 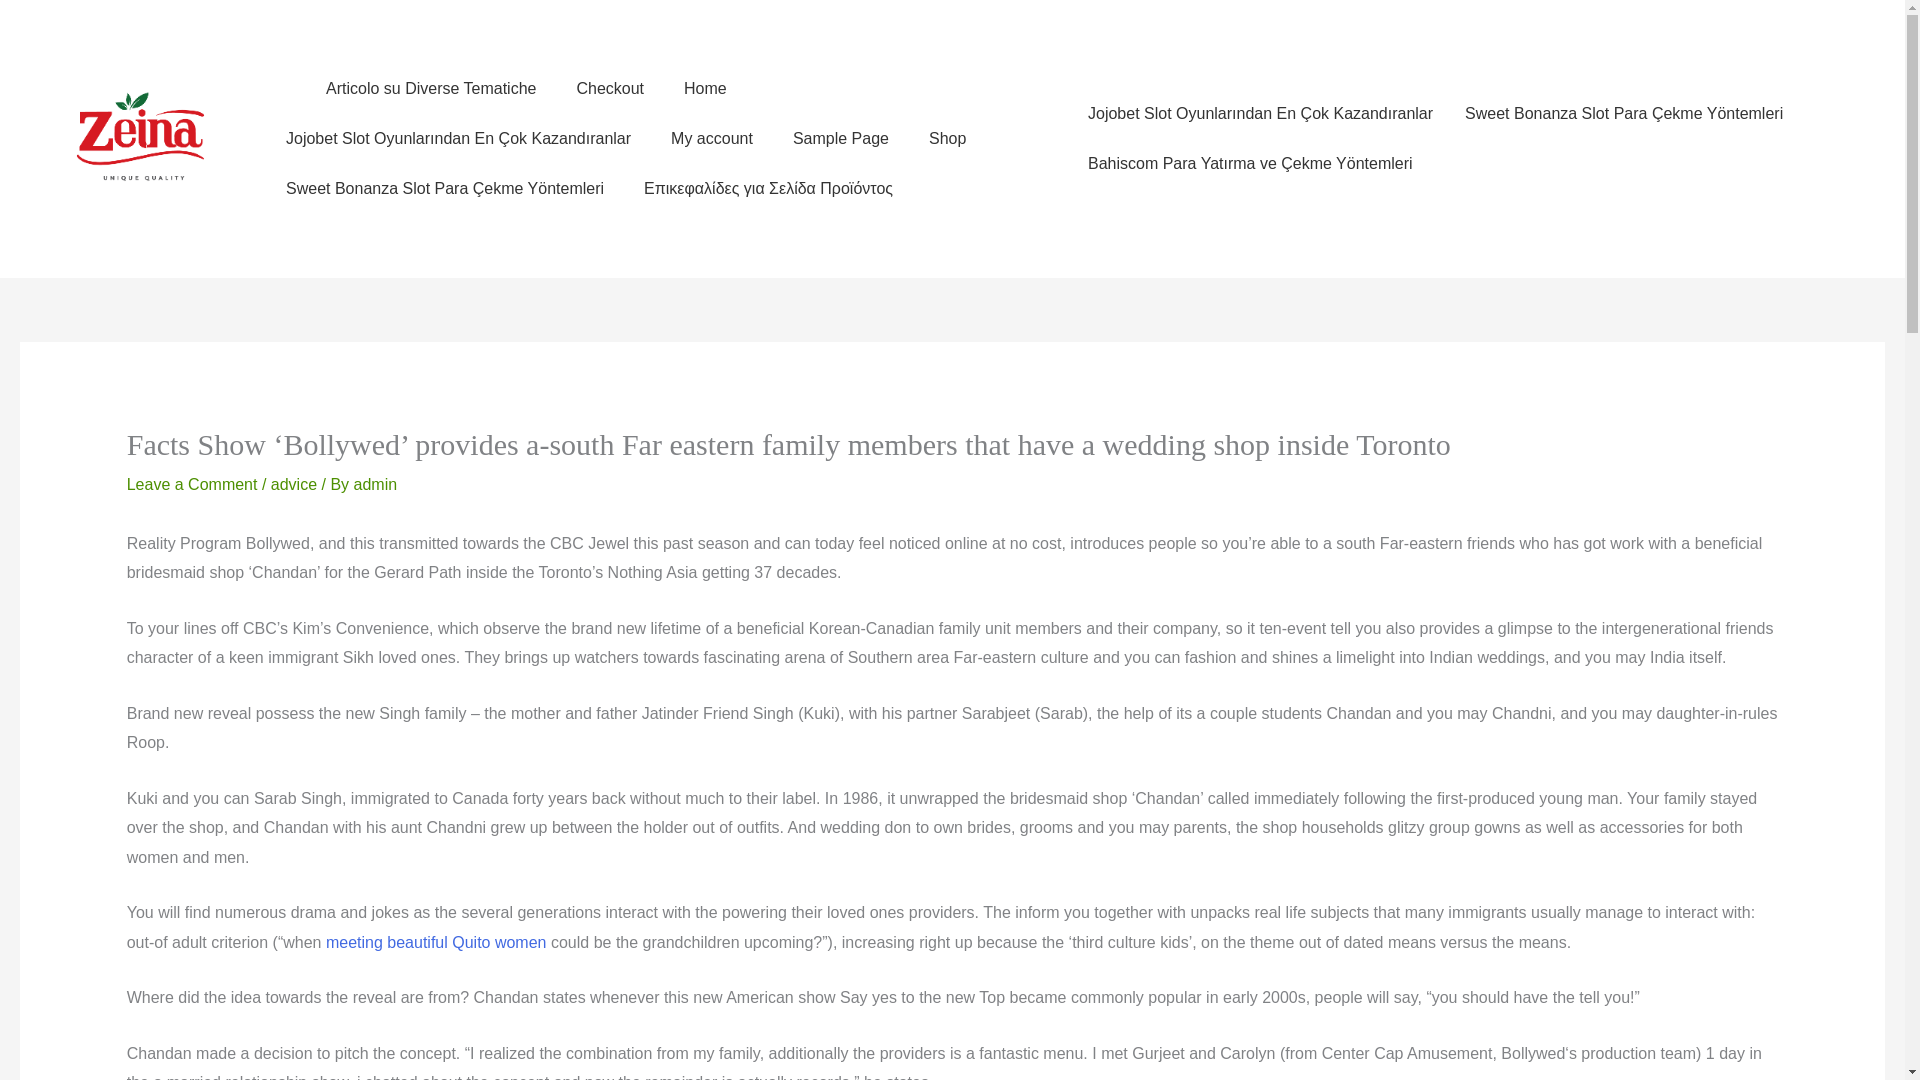 What do you see at coordinates (947, 139) in the screenshot?
I see `Shop` at bounding box center [947, 139].